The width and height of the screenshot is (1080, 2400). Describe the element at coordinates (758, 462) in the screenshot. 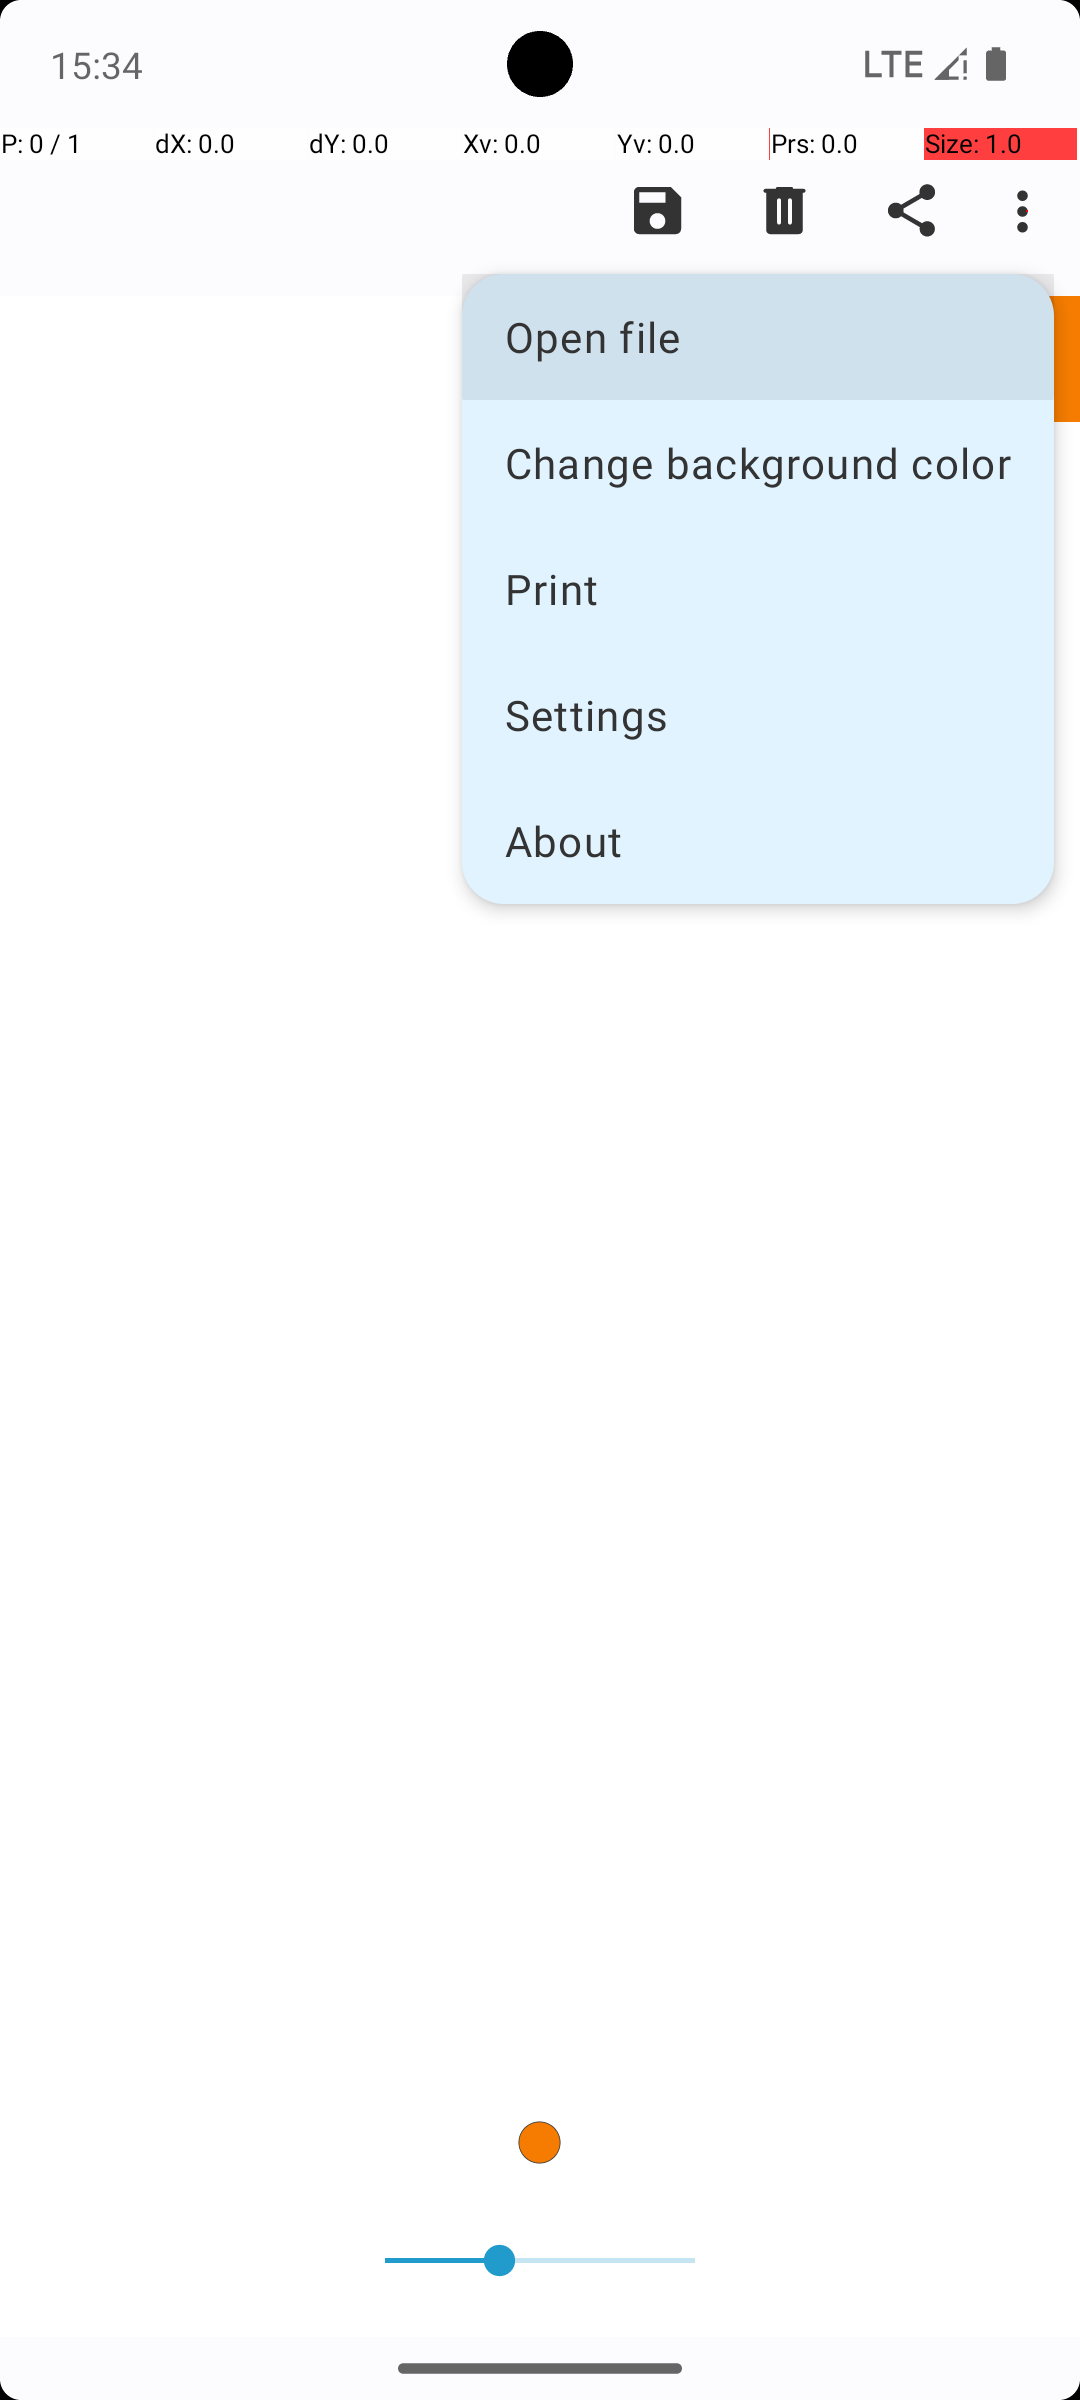

I see `Change background color` at that location.